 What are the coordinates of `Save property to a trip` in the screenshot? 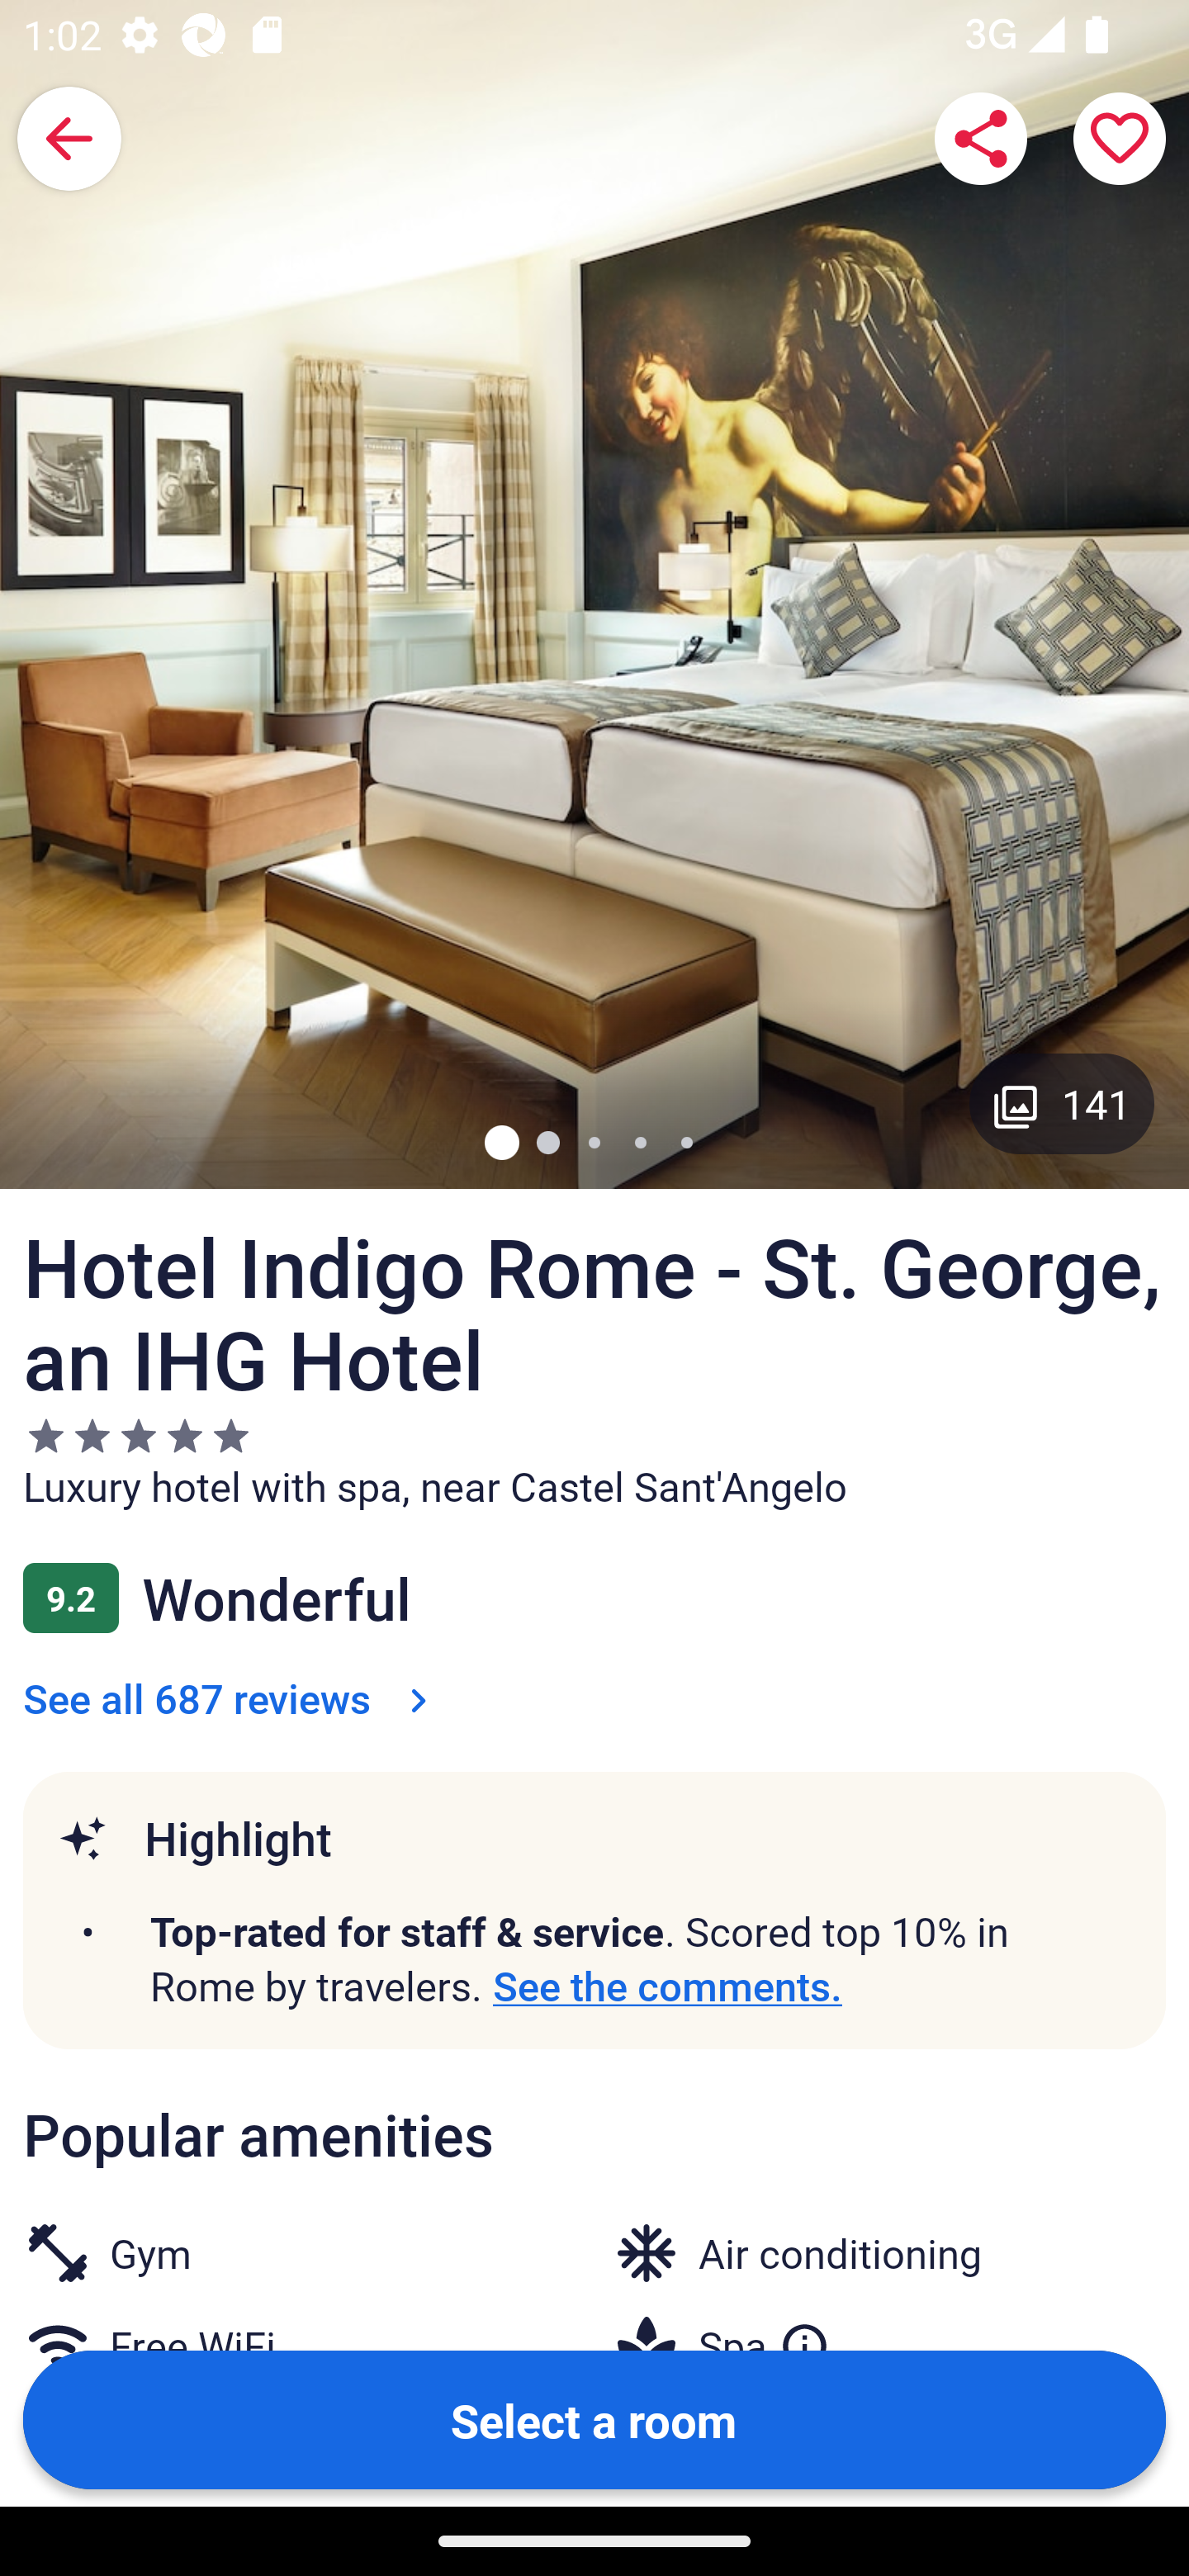 It's located at (1120, 139).